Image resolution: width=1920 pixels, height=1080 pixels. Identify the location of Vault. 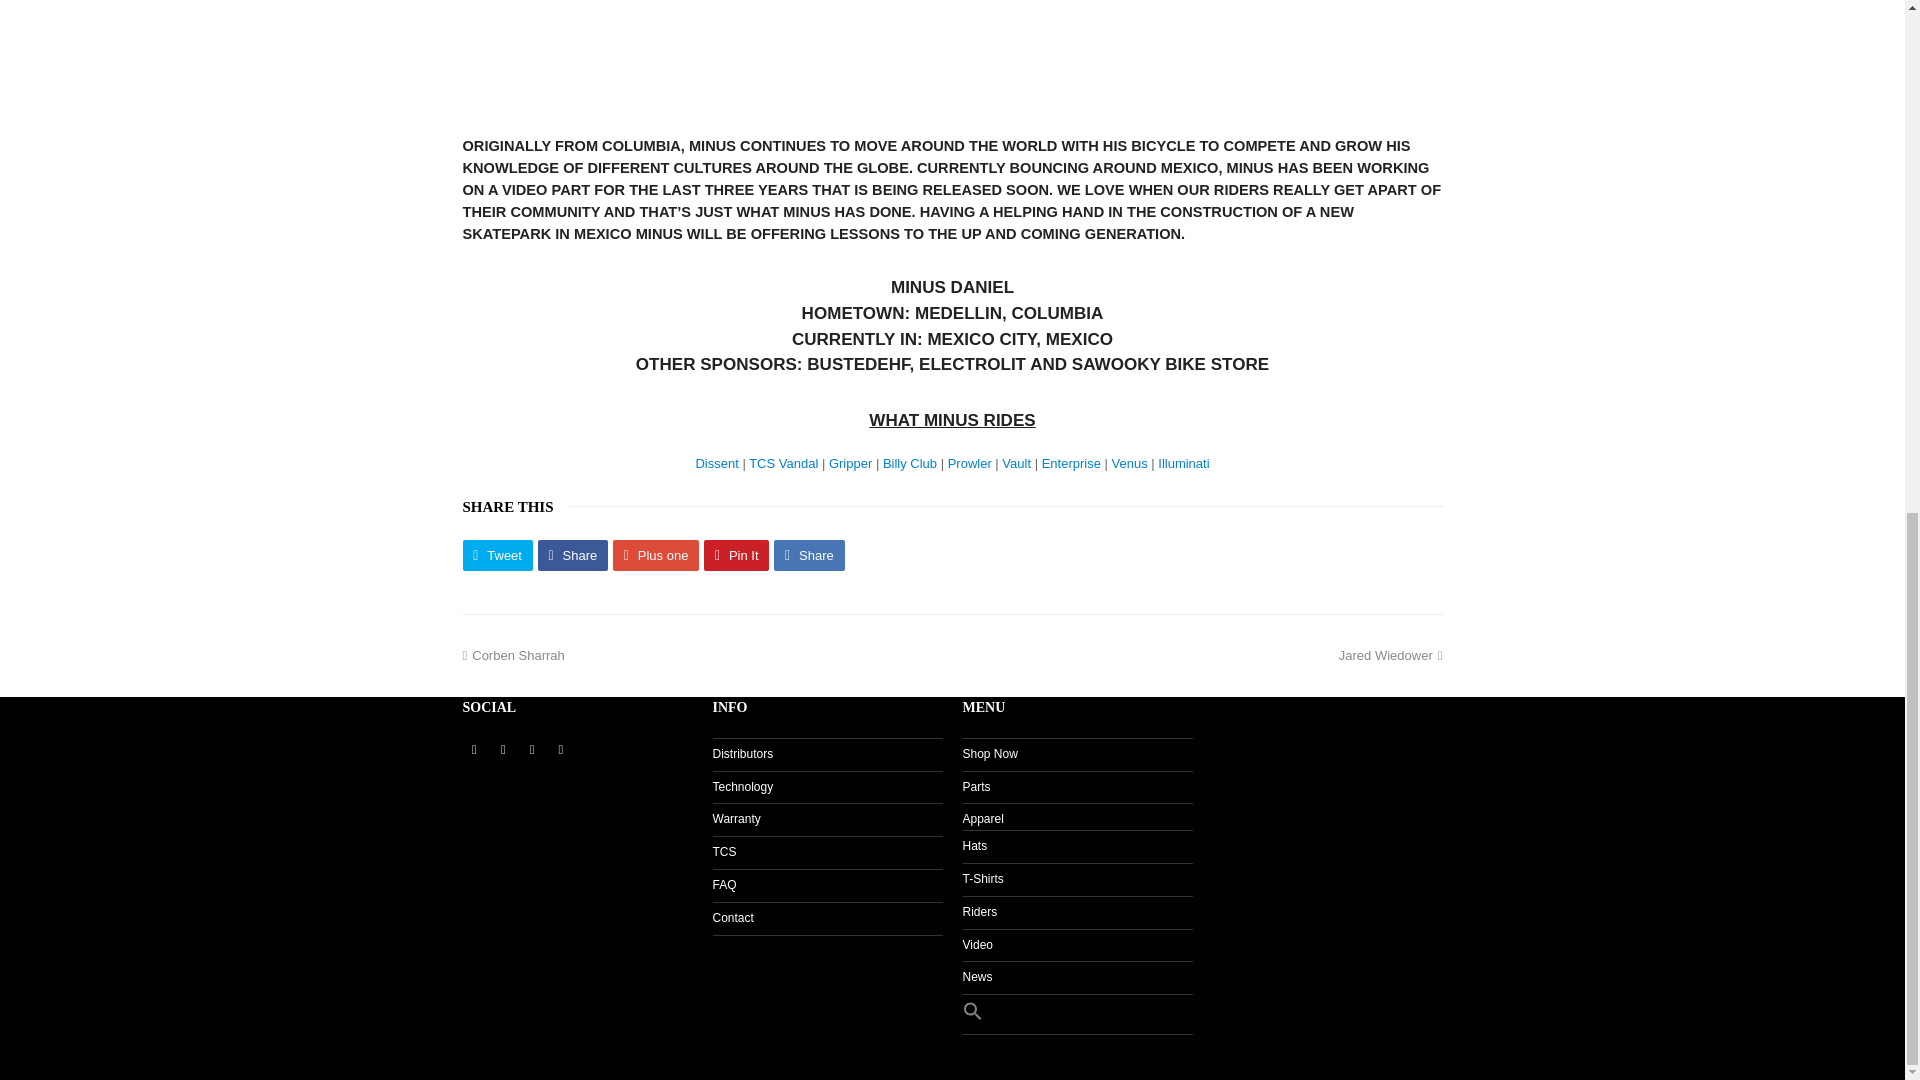
(1016, 462).